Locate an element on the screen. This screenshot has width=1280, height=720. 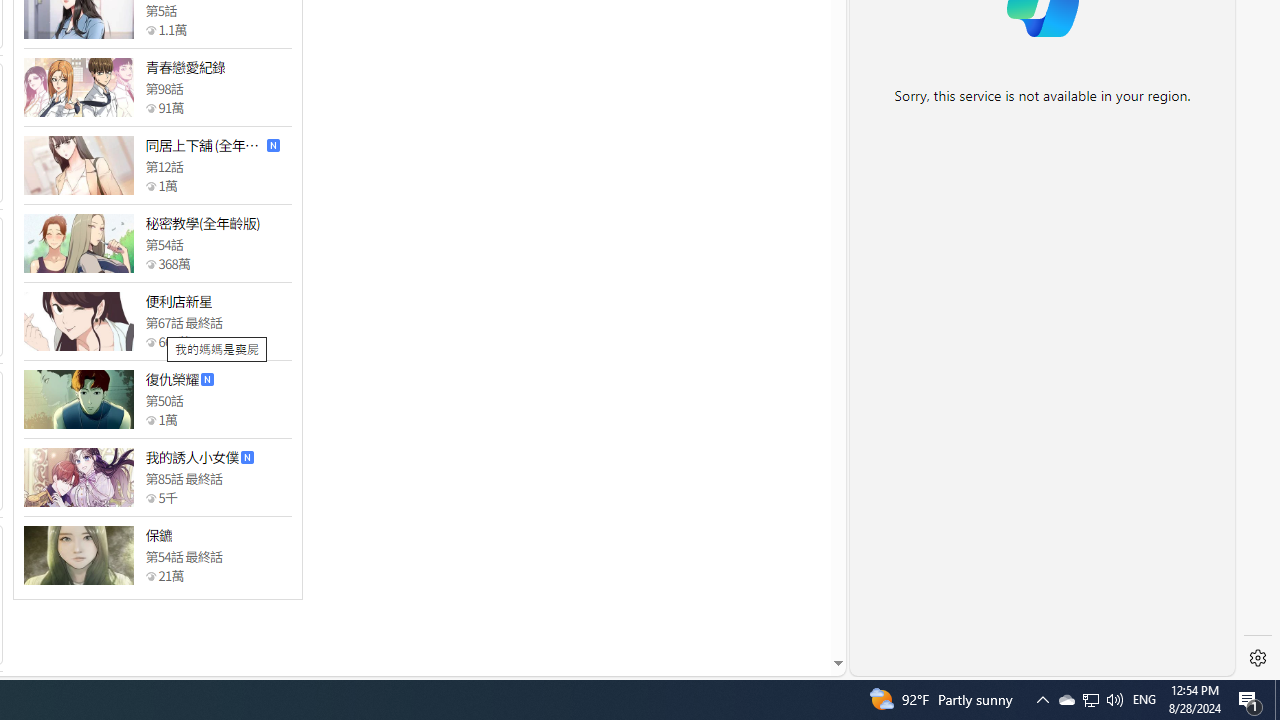
Class: thumb_img is located at coordinates (78, 555).